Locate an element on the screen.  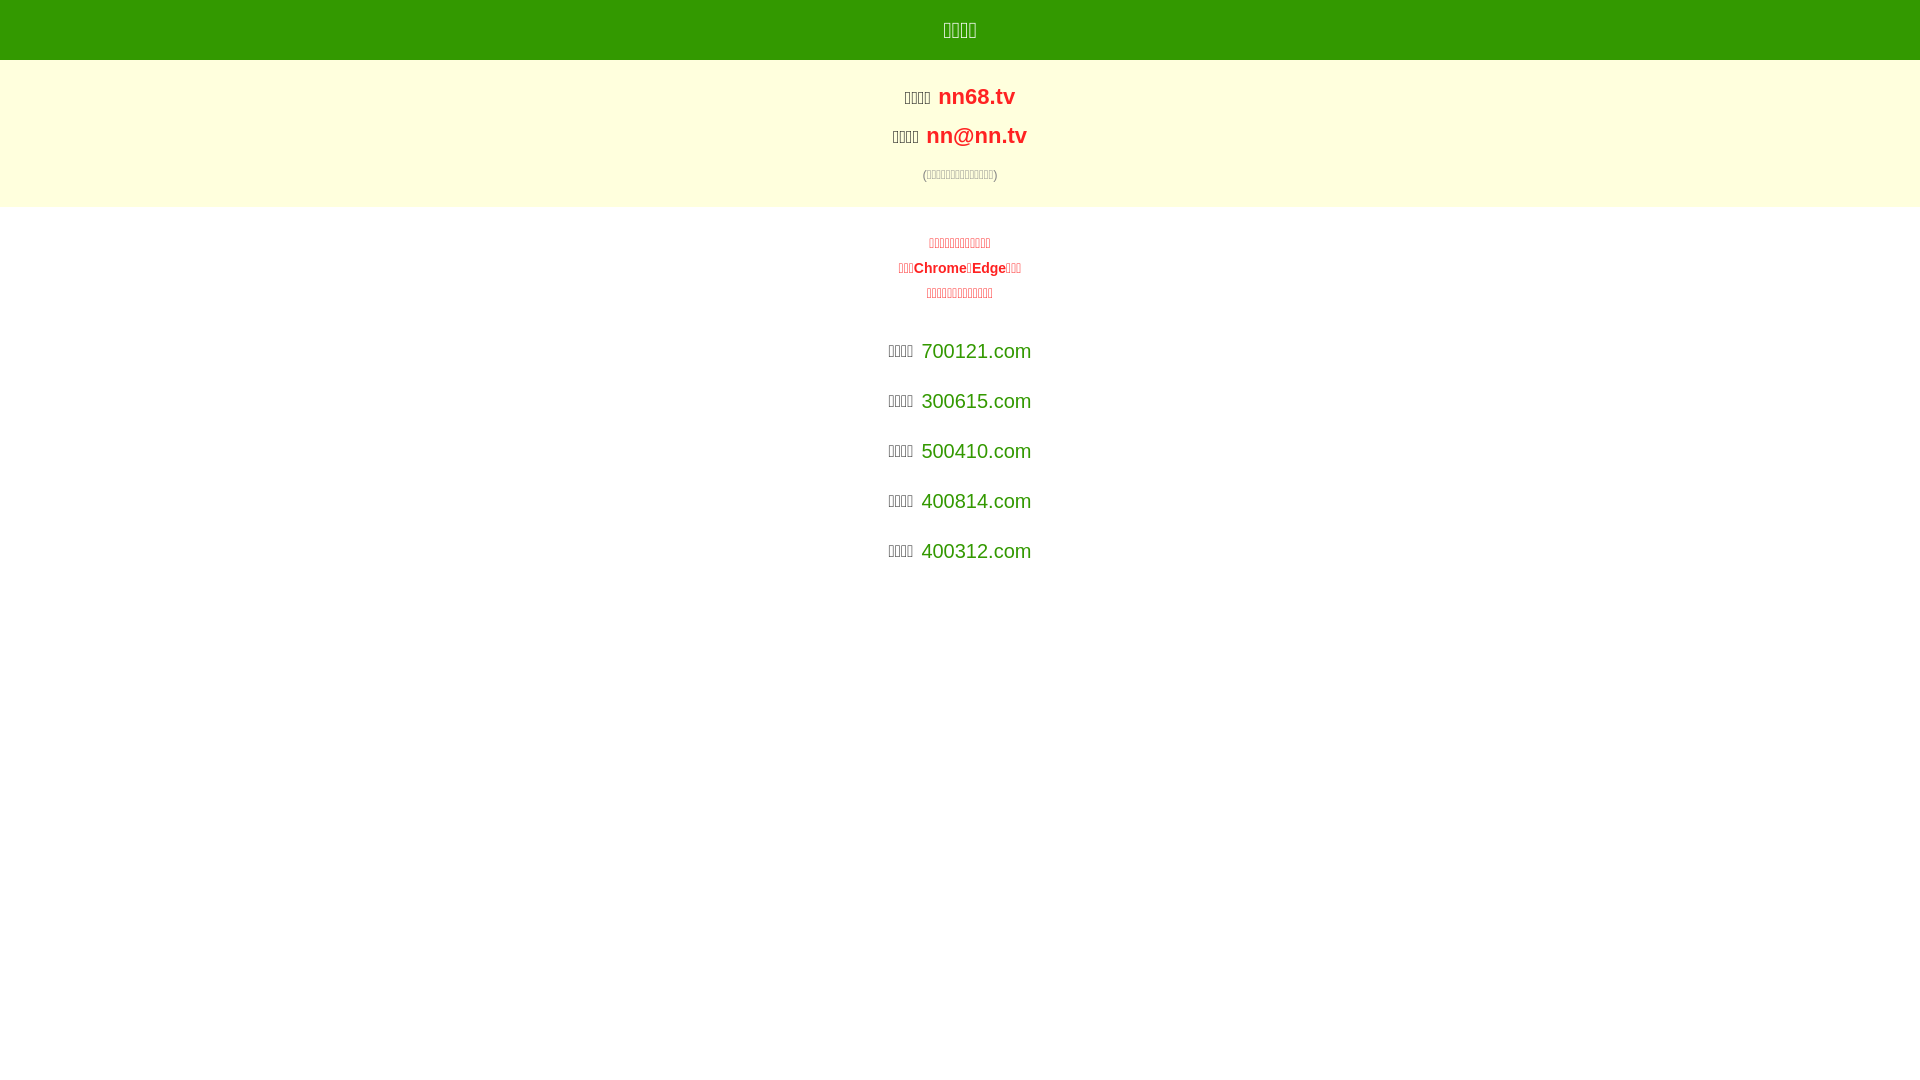
300615.com is located at coordinates (976, 401).